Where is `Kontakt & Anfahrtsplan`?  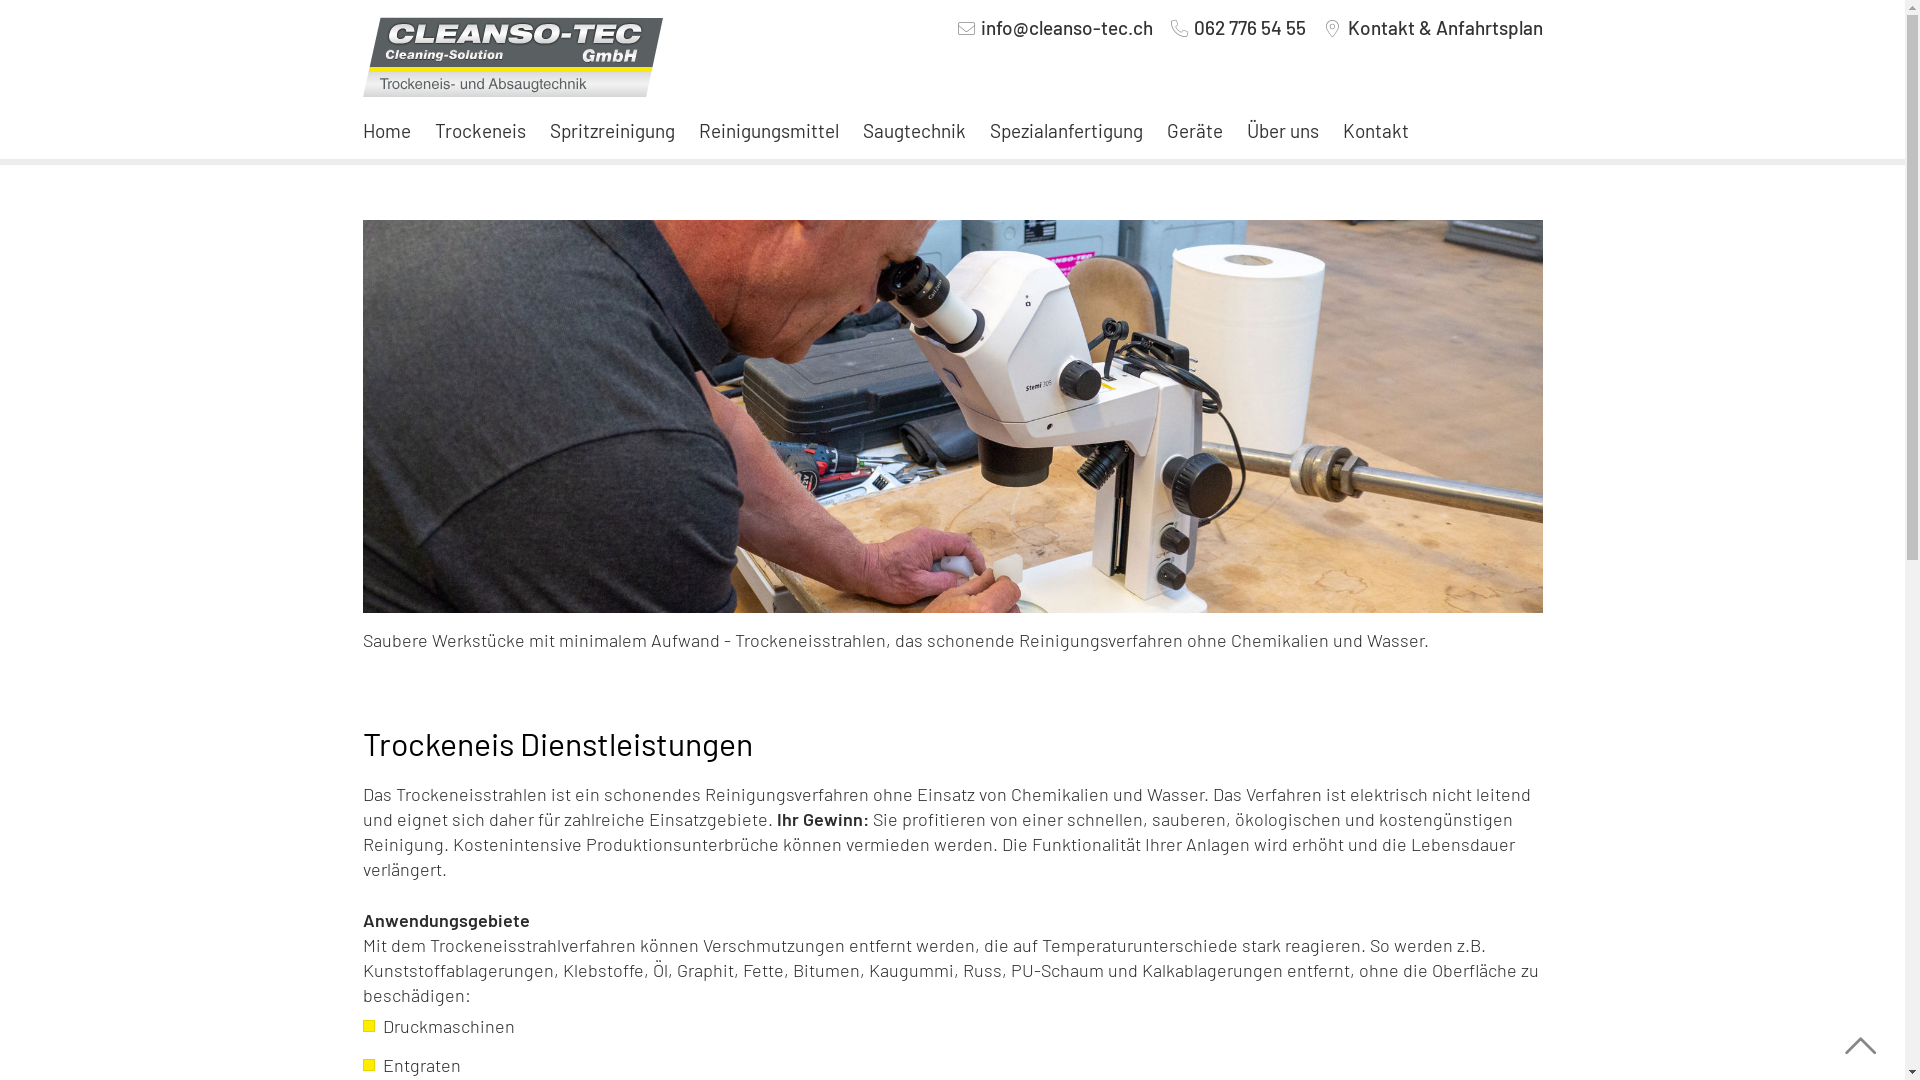
Kontakt & Anfahrtsplan is located at coordinates (1446, 27).